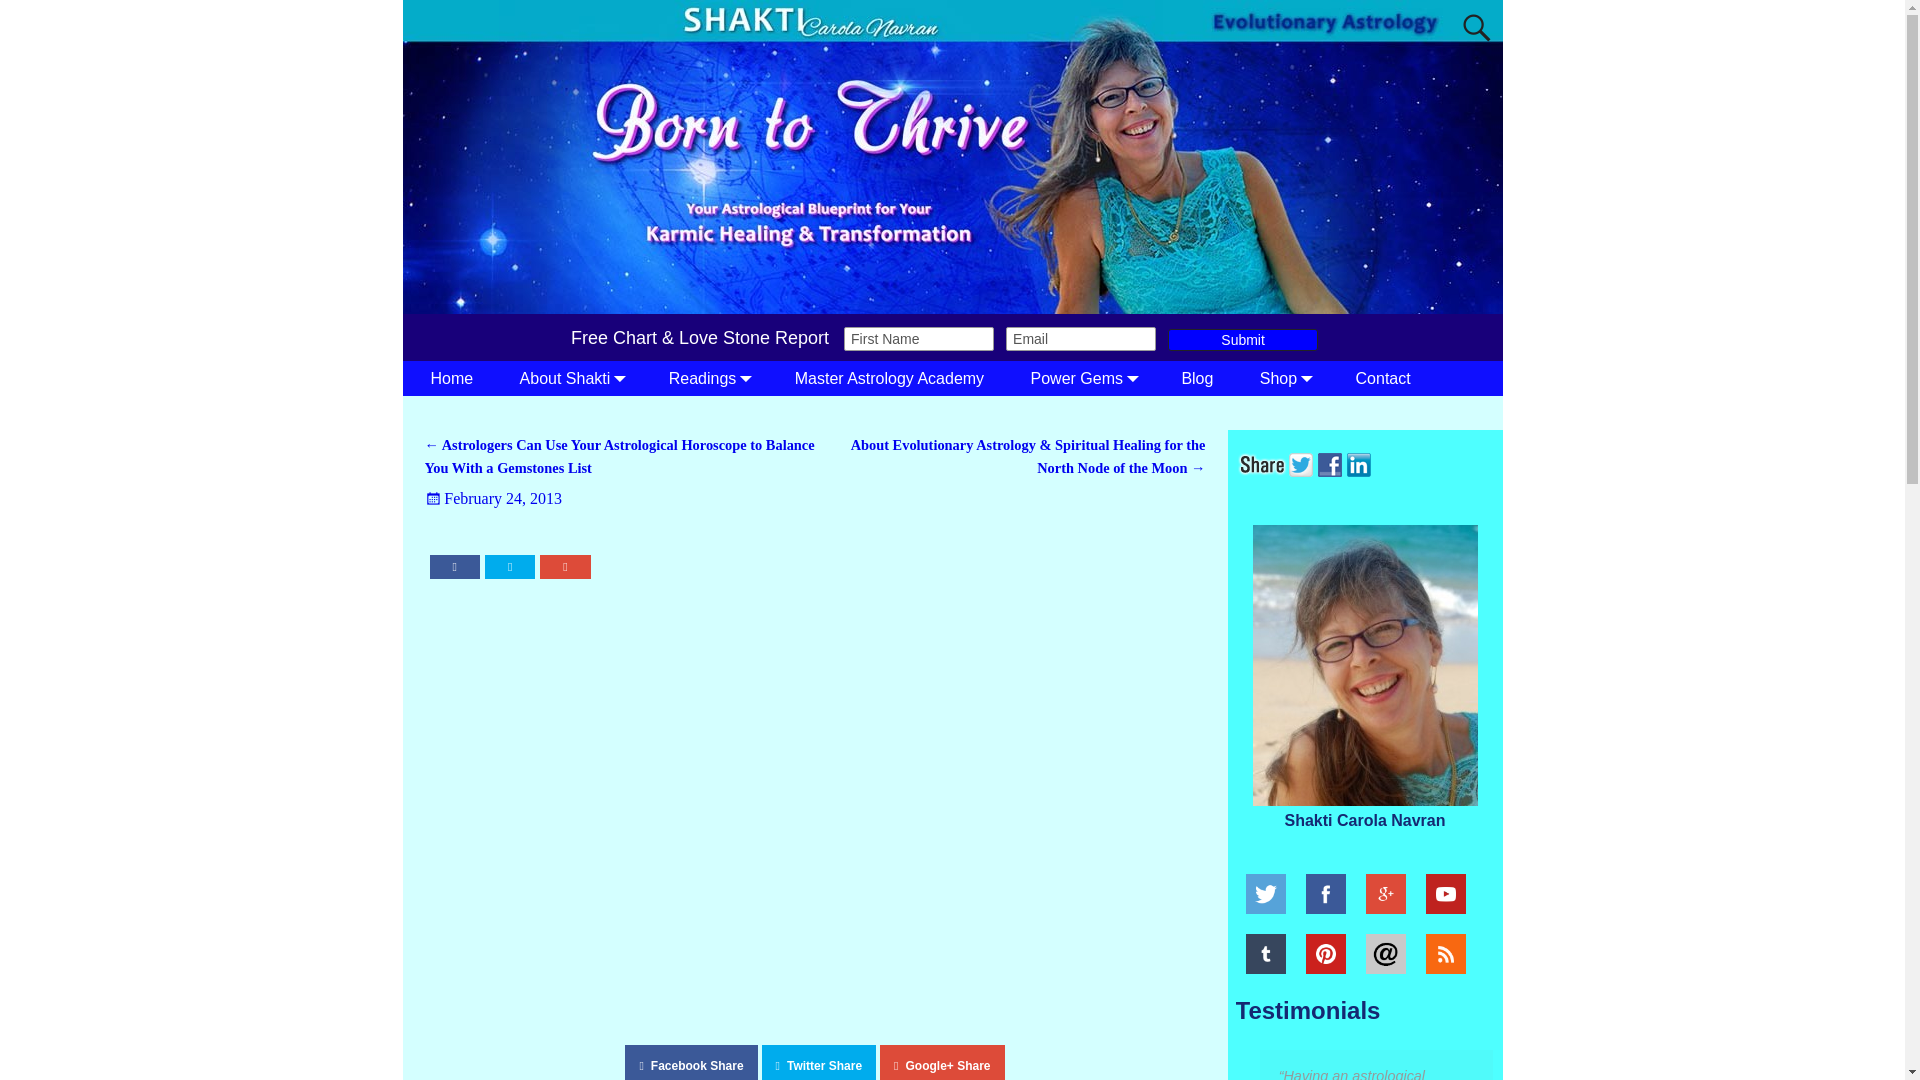 Image resolution: width=1920 pixels, height=1080 pixels. What do you see at coordinates (690, 1062) in the screenshot?
I see `Facebook Share` at bounding box center [690, 1062].